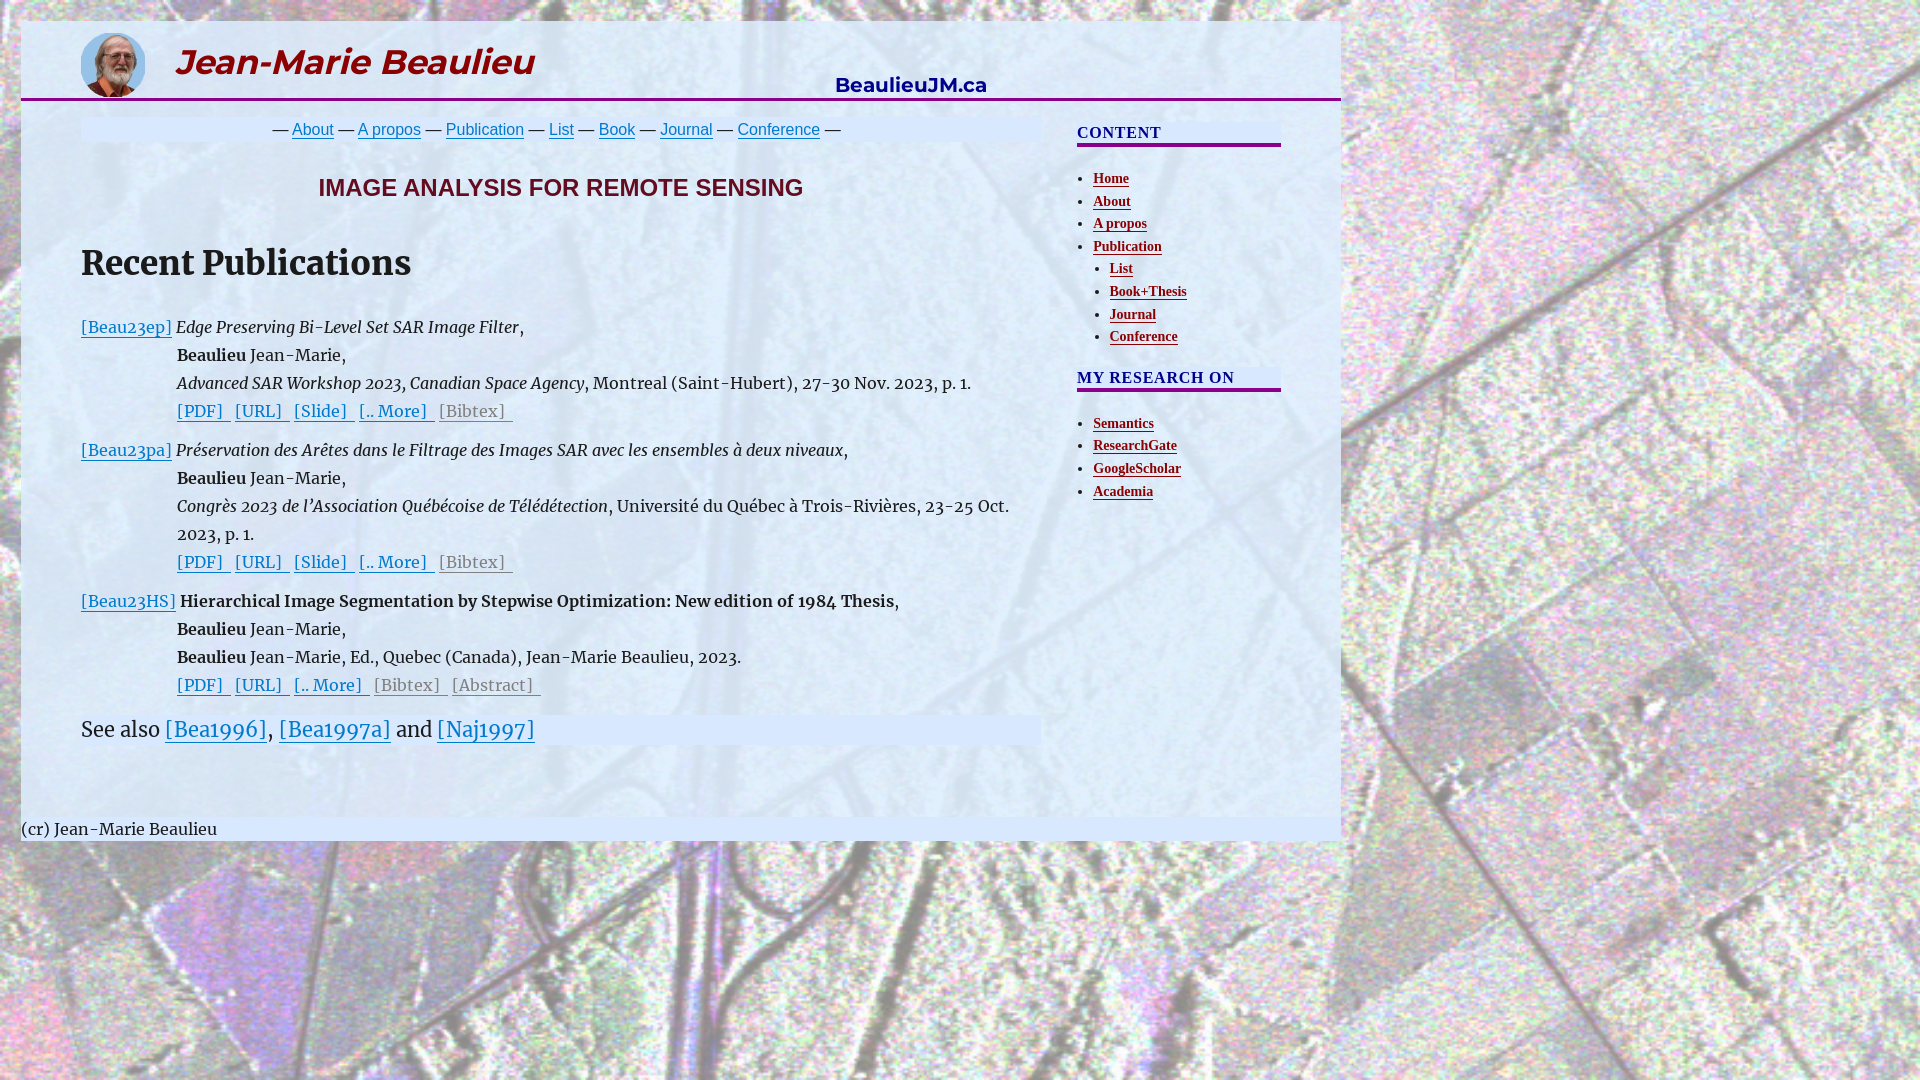  I want to click on [URL]  , so click(262, 562).